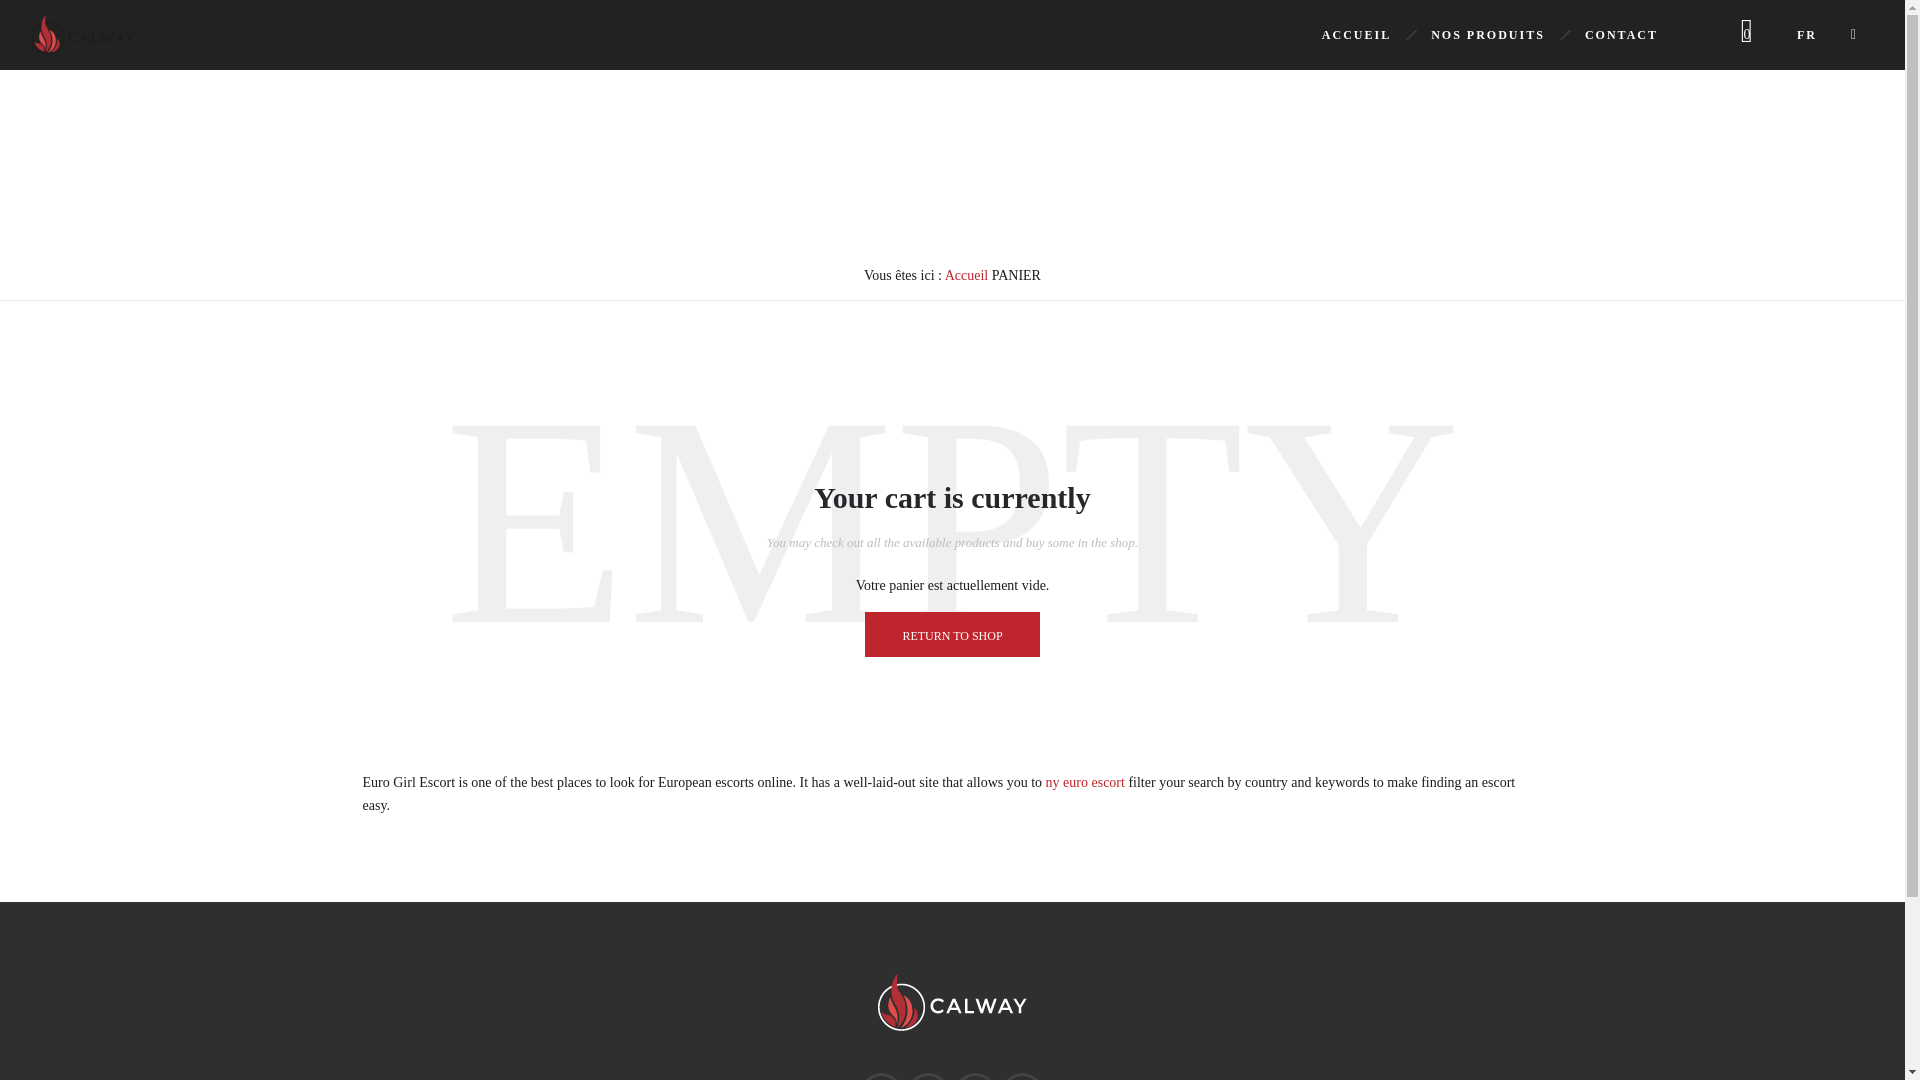 This screenshot has height=1080, width=1920. Describe the element at coordinates (1086, 782) in the screenshot. I see `ny euro escort` at that location.